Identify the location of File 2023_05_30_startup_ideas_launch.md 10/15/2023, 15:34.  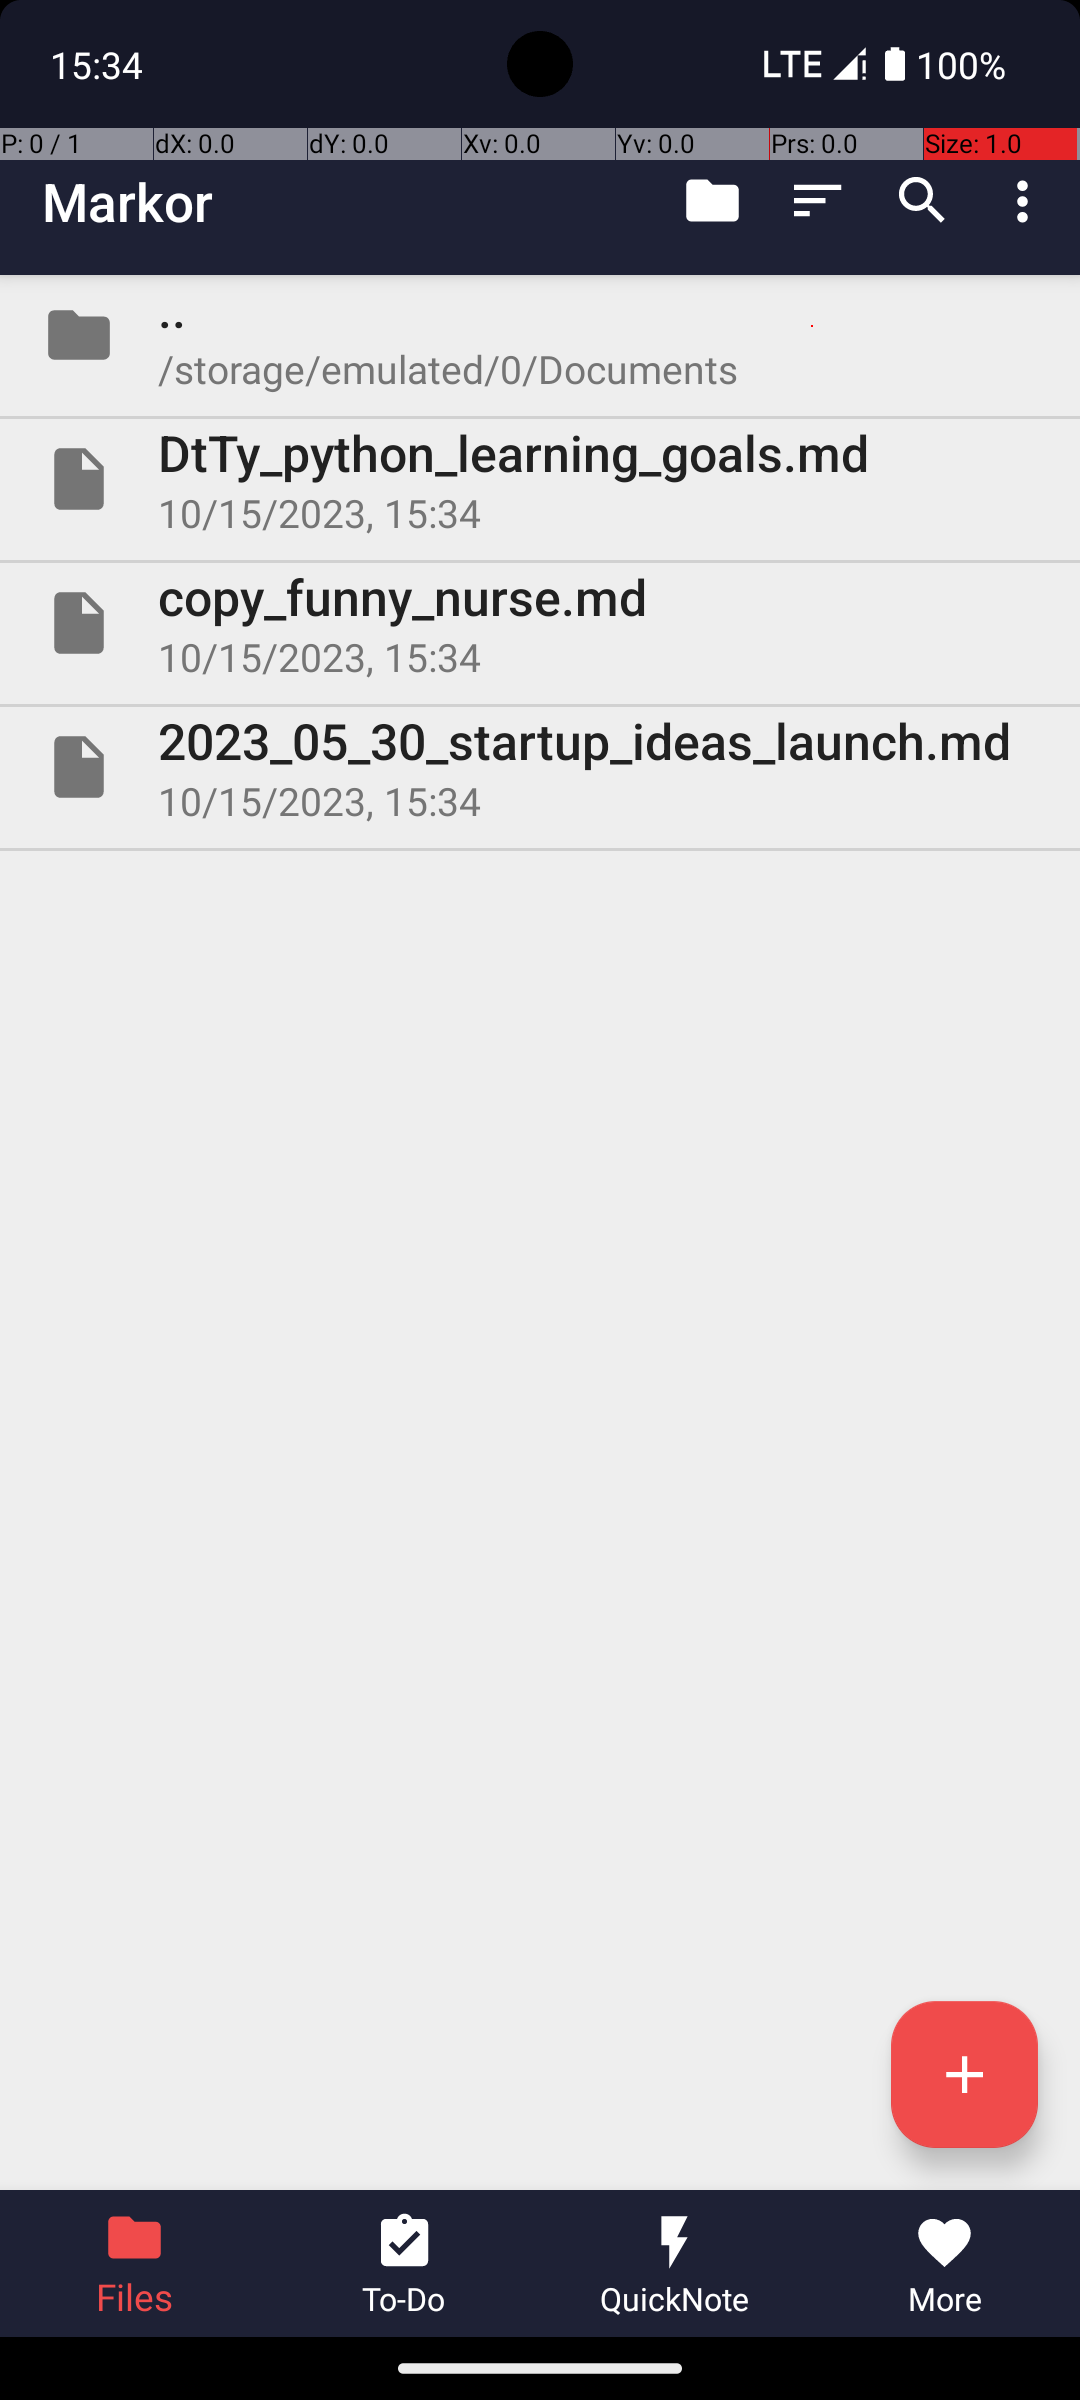
(540, 766).